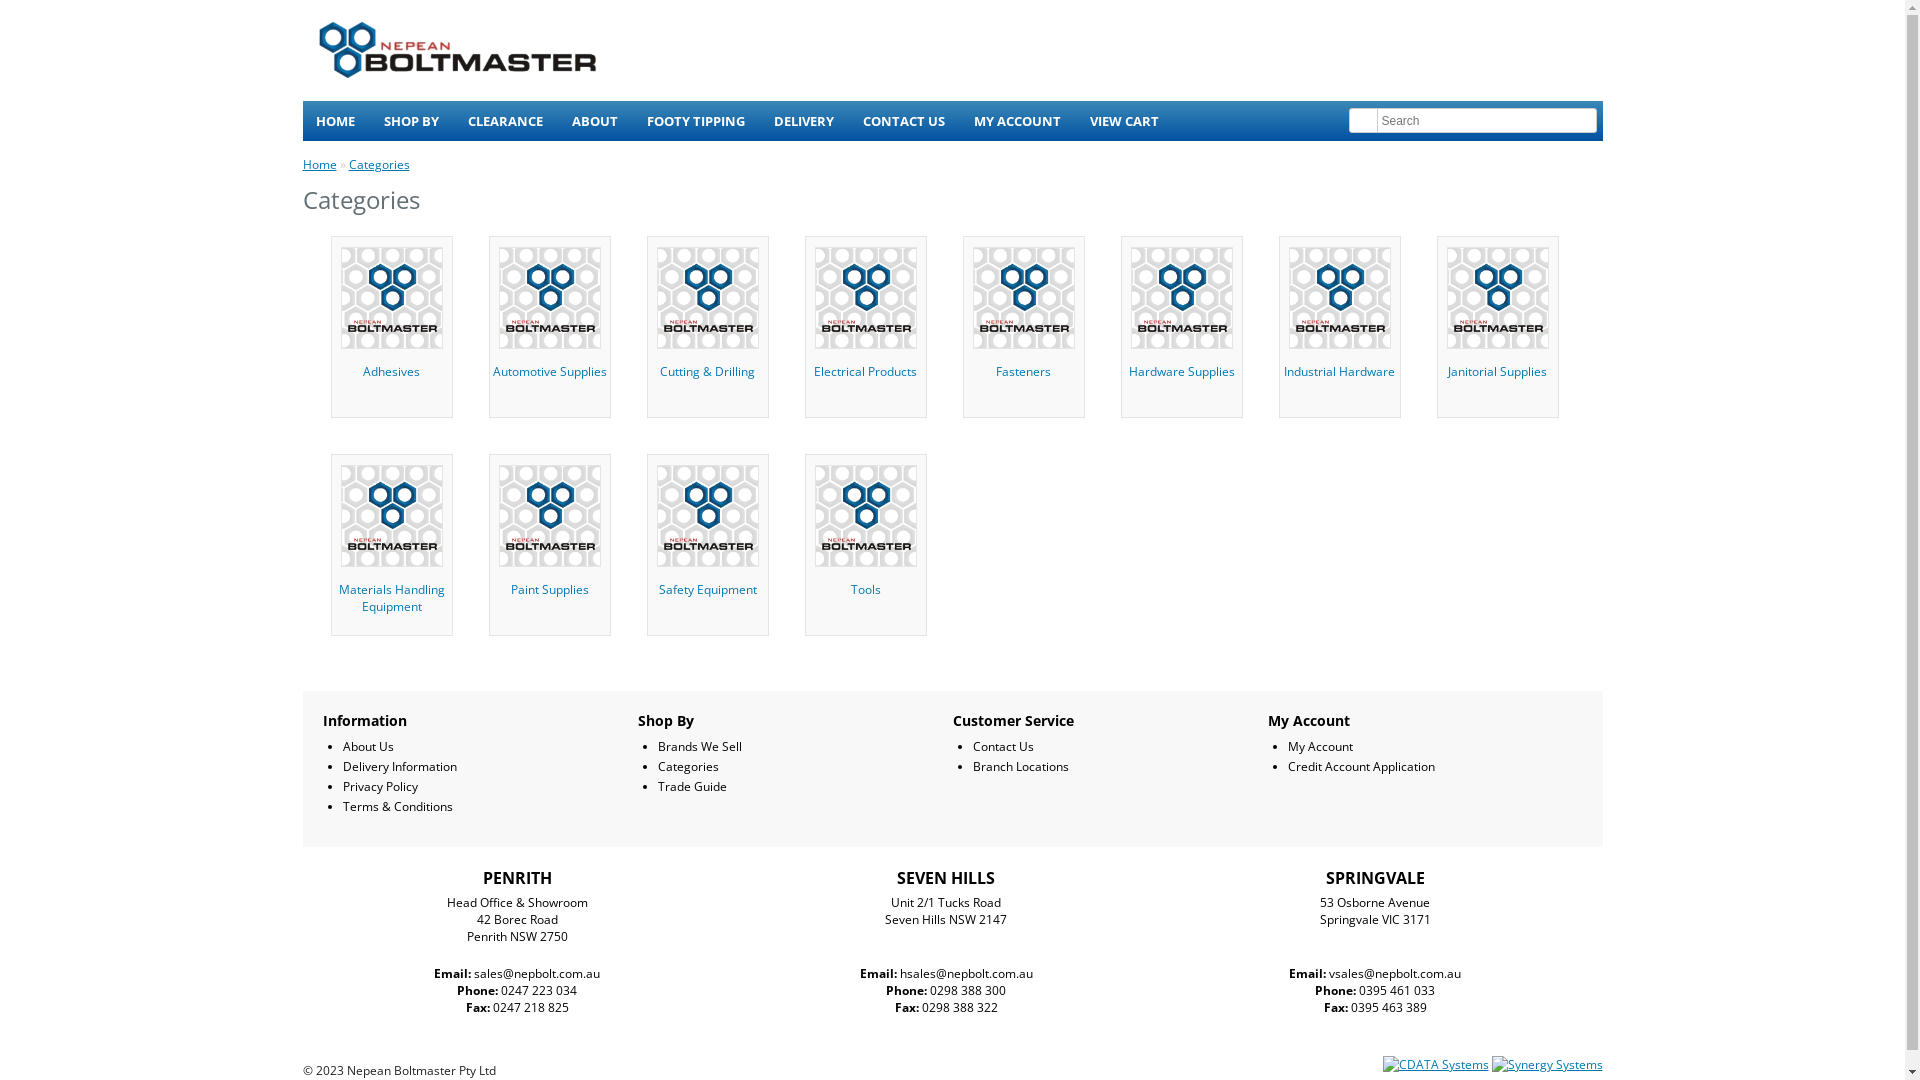 Image resolution: width=1920 pixels, height=1080 pixels. Describe the element at coordinates (866, 538) in the screenshot. I see `Tools` at that location.